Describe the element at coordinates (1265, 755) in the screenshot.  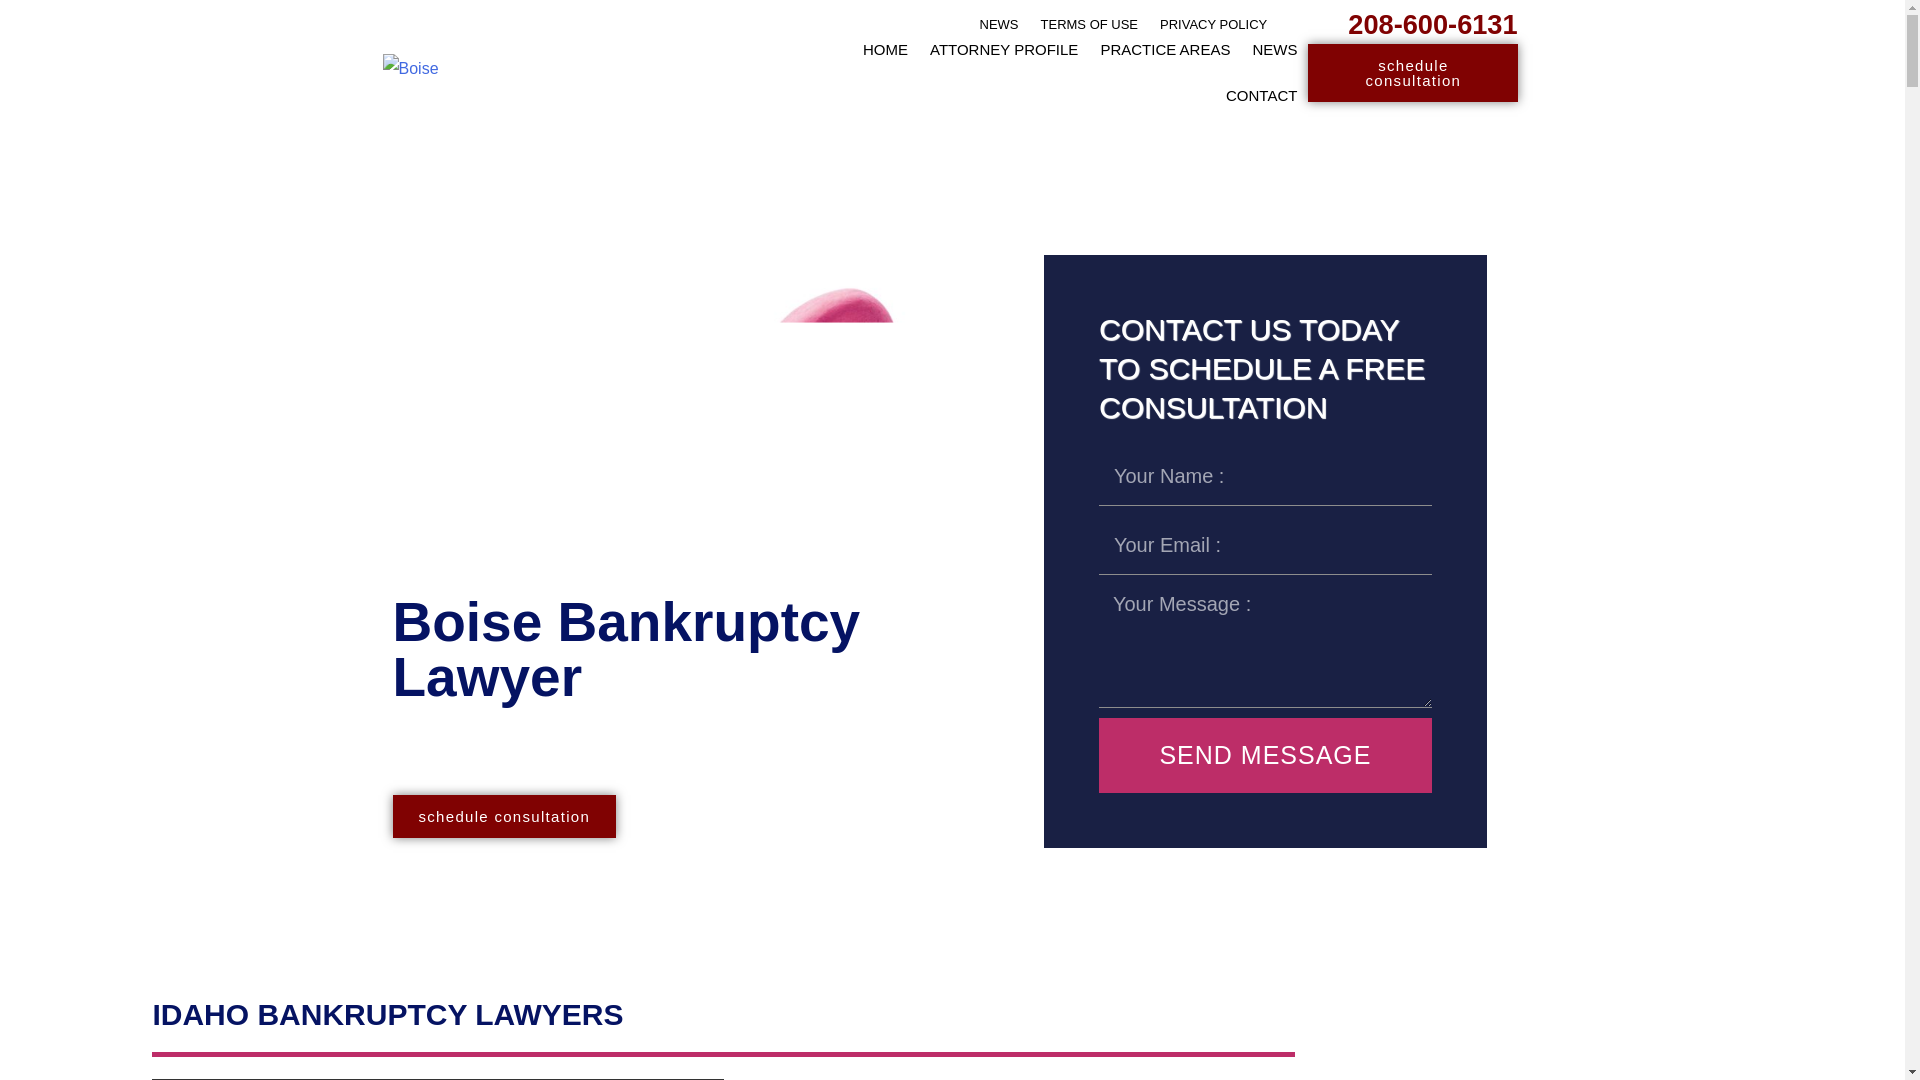
I see `SEND MESSAGE` at that location.